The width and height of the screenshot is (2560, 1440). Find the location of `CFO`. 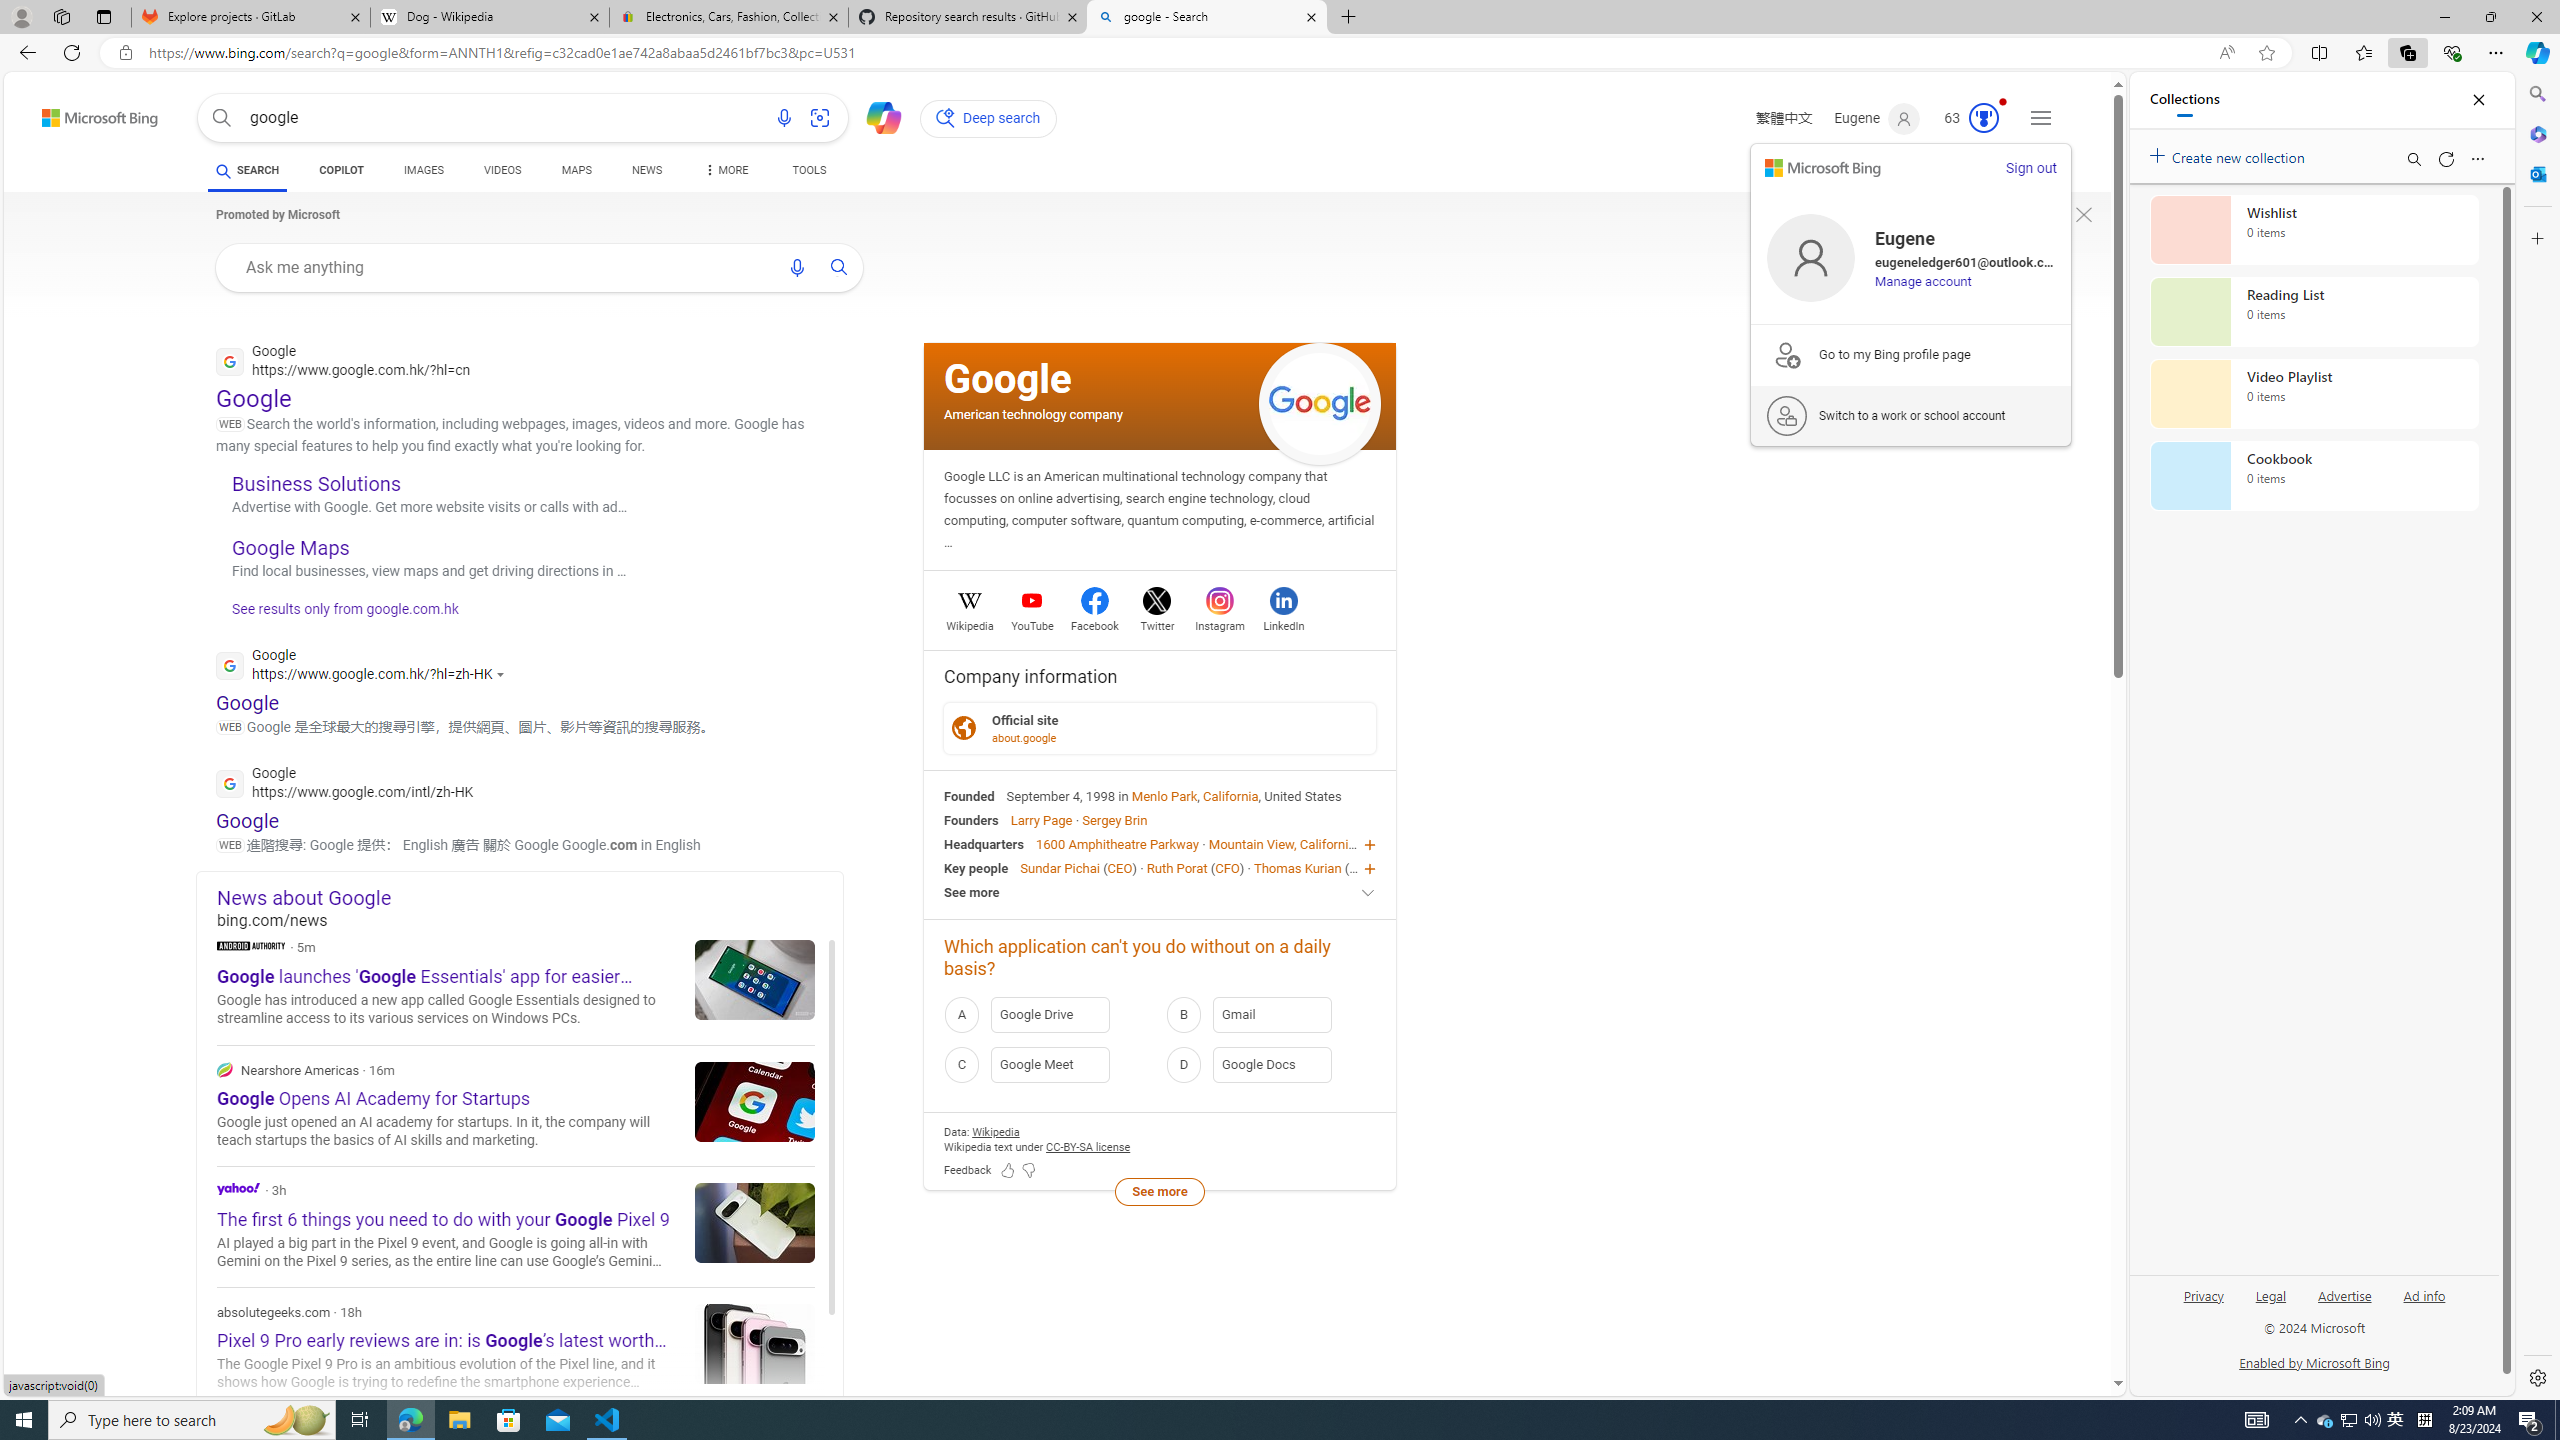

CFO is located at coordinates (1228, 867).